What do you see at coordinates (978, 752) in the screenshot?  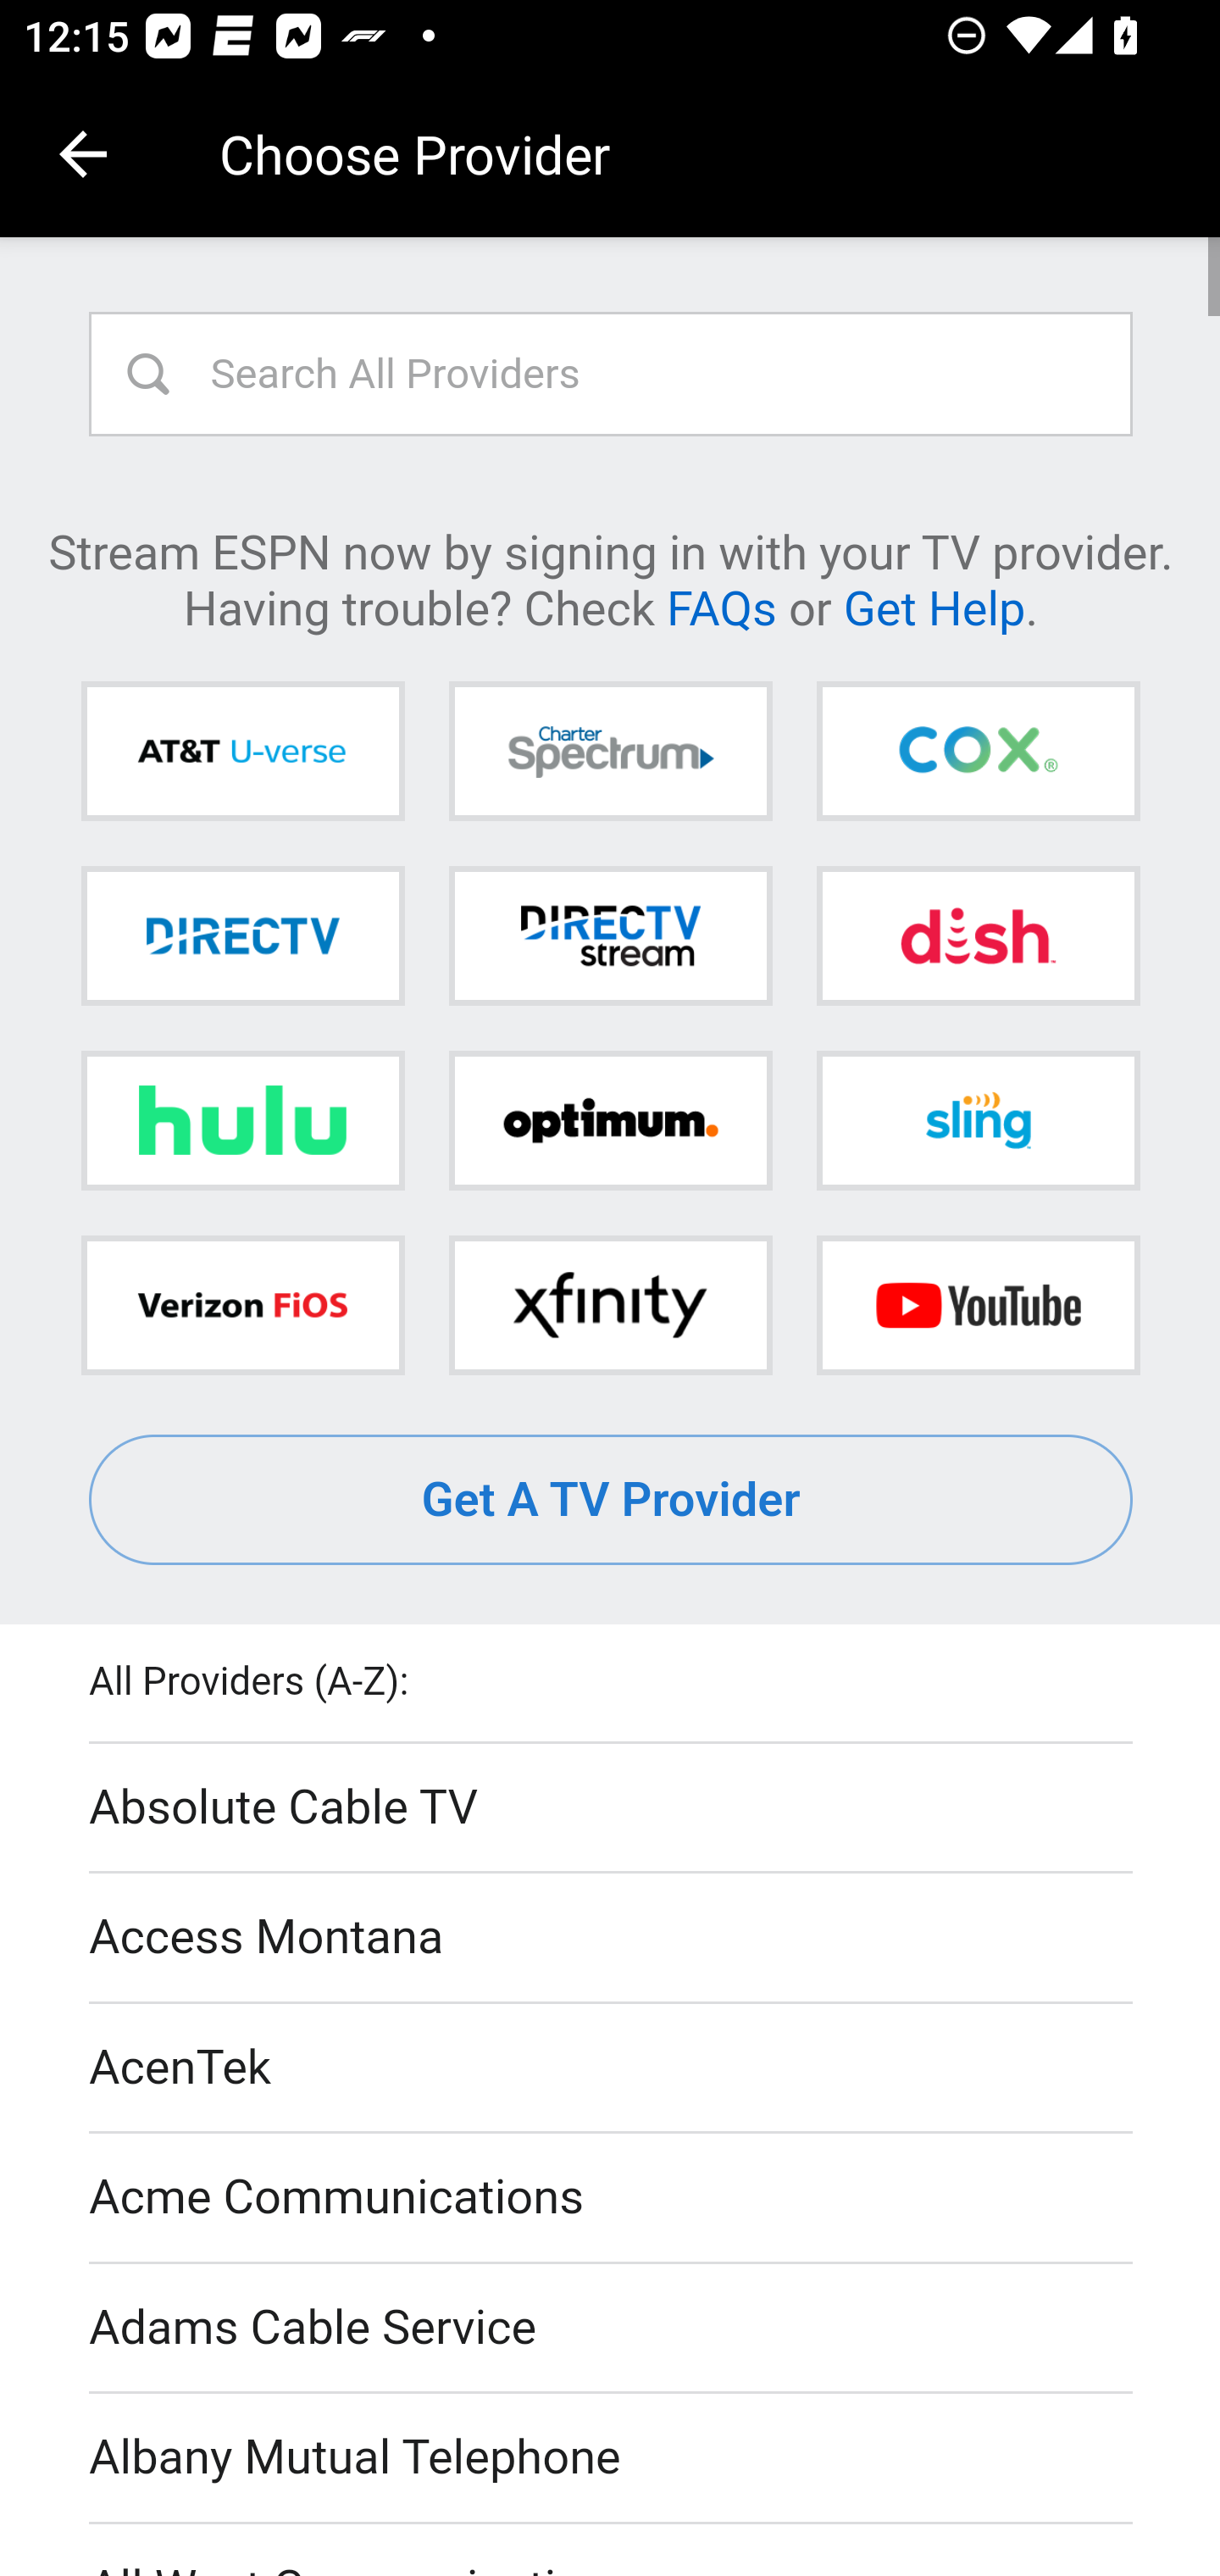 I see `Cox` at bounding box center [978, 752].